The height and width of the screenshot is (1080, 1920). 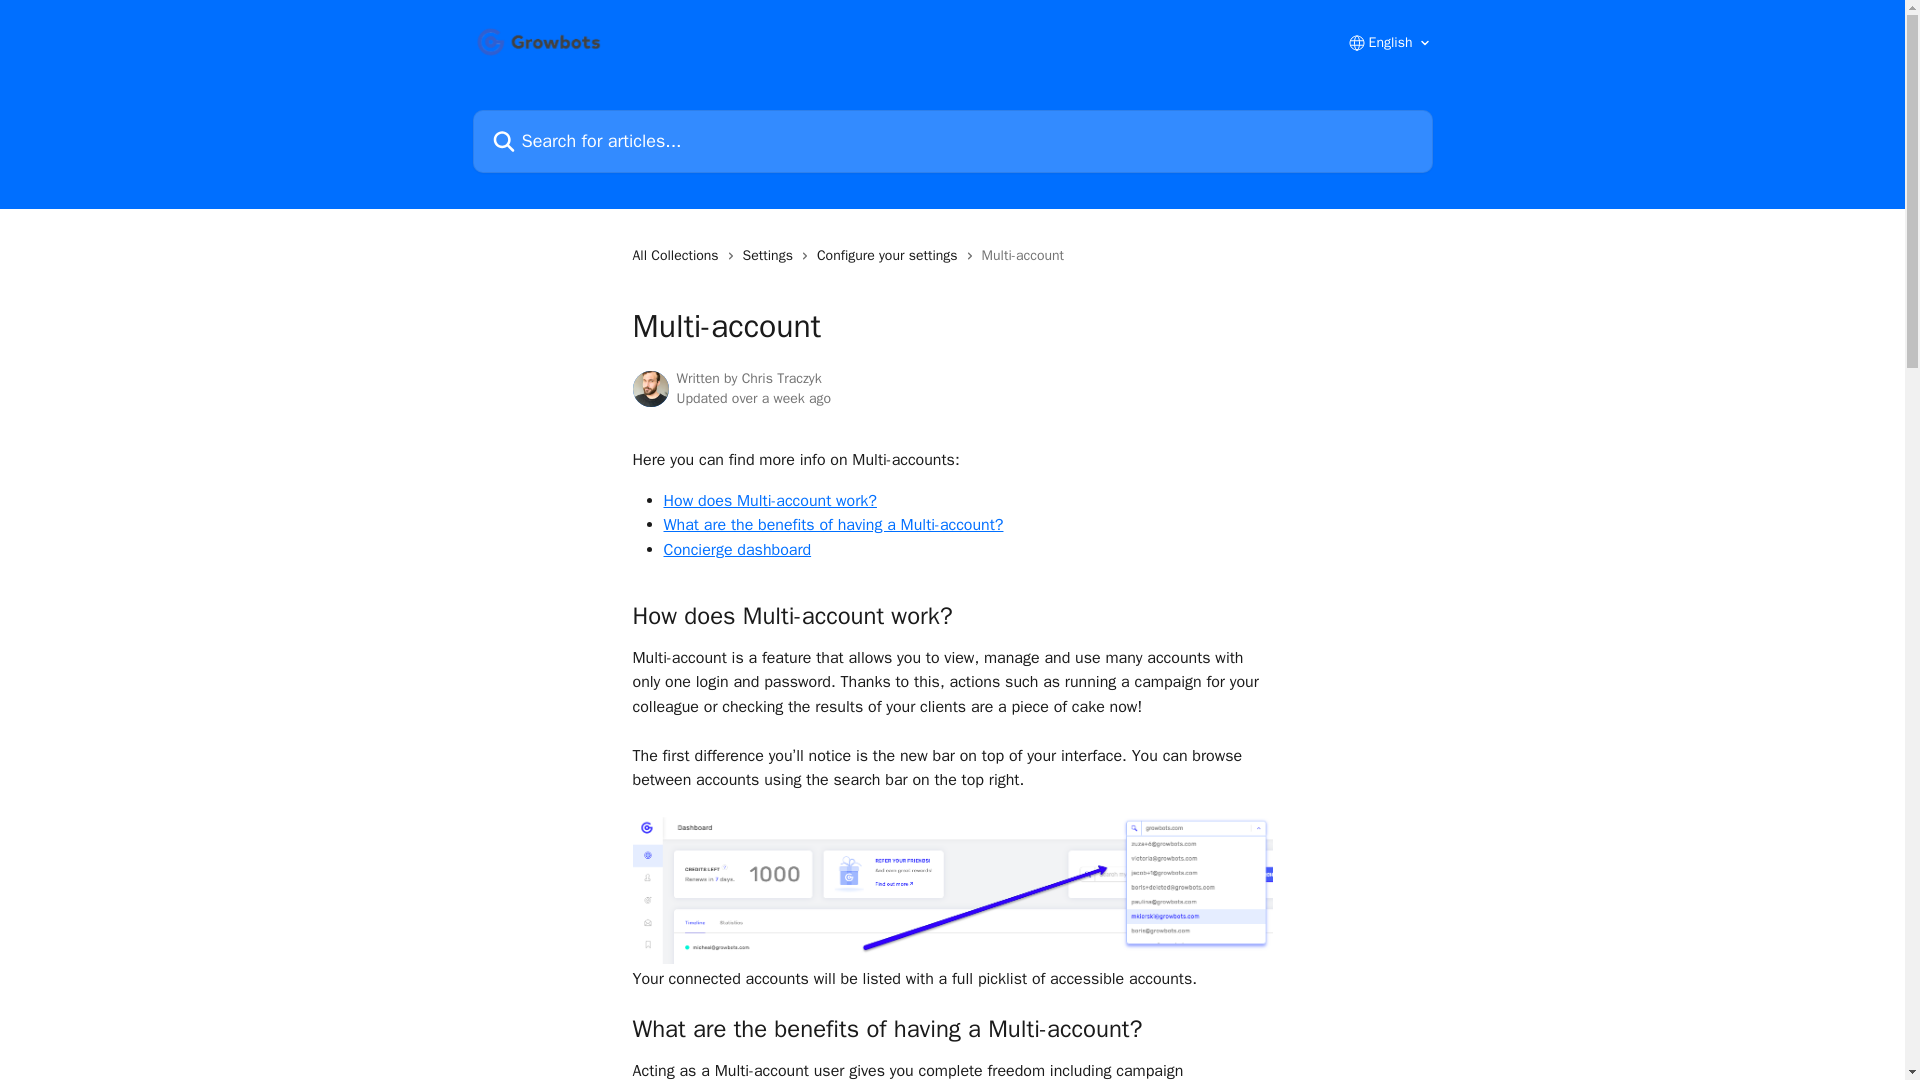 What do you see at coordinates (772, 256) in the screenshot?
I see `Settings` at bounding box center [772, 256].